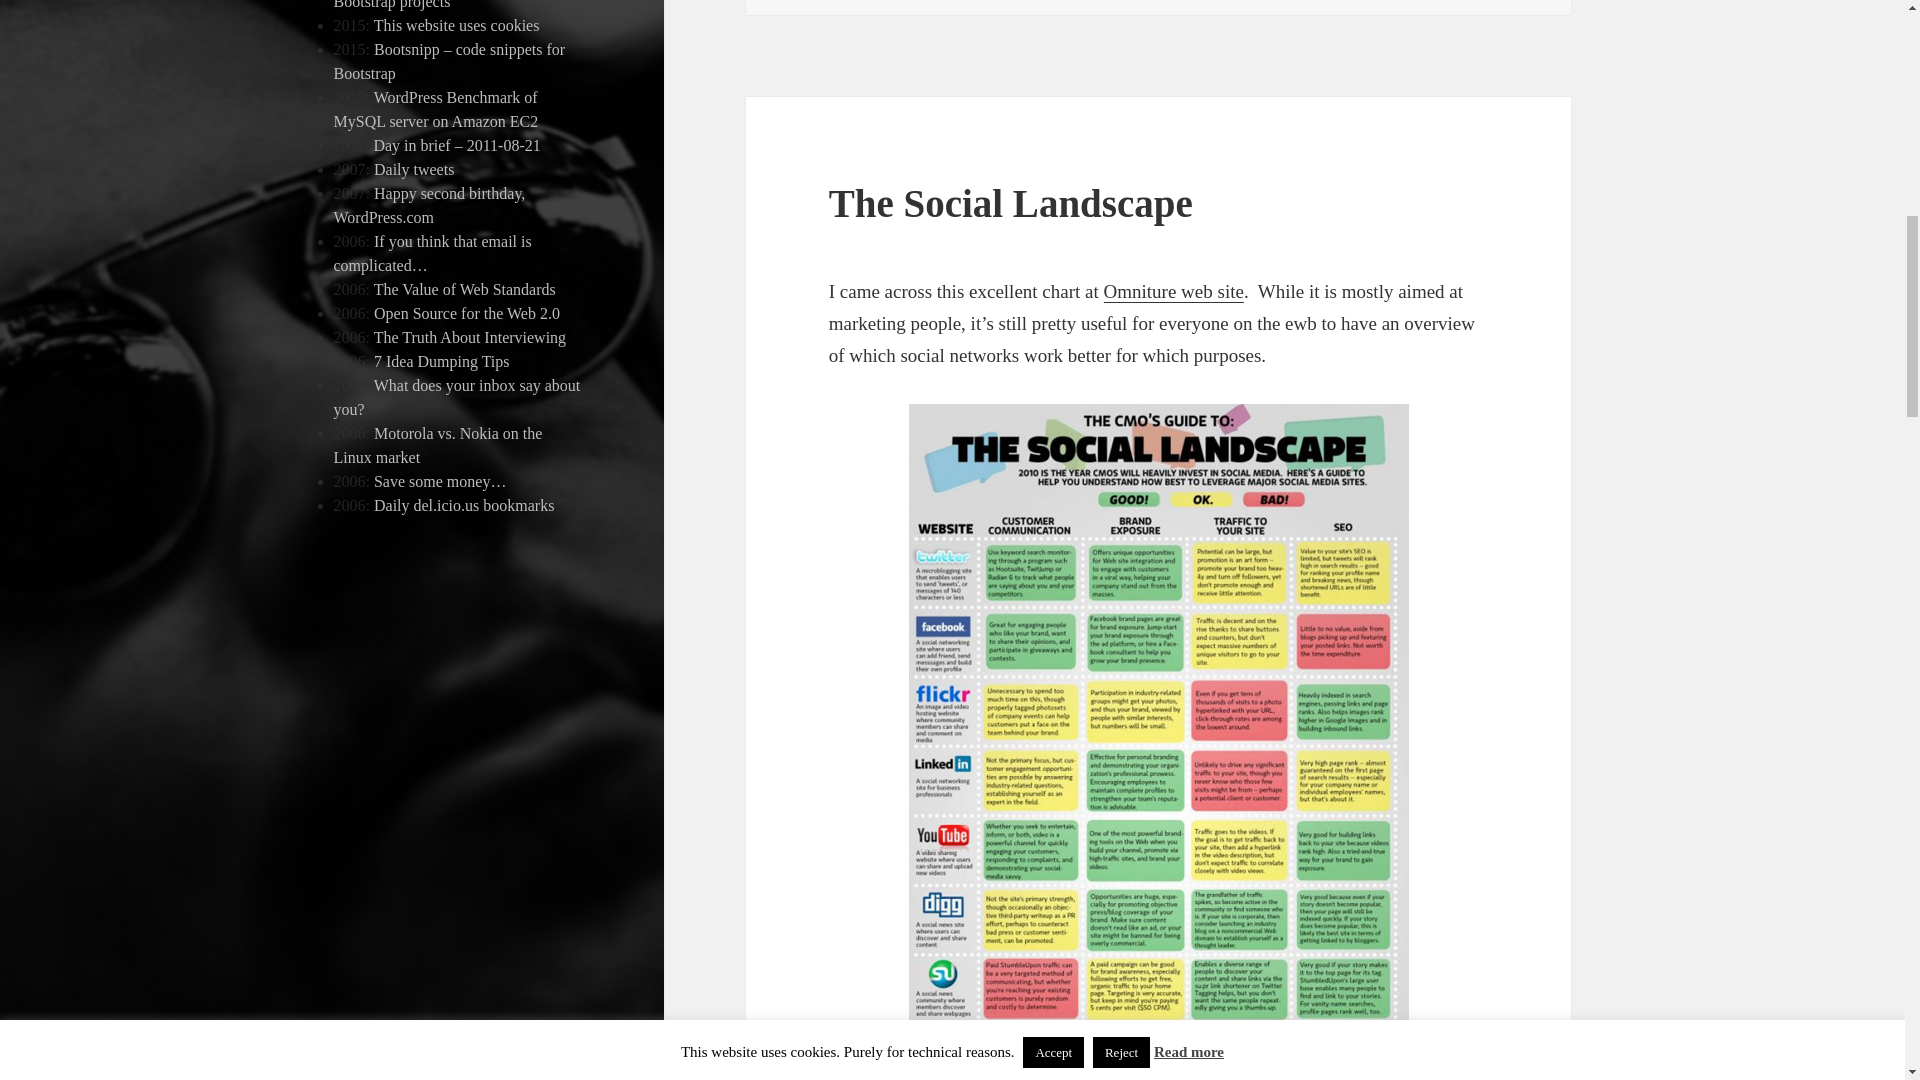 This screenshot has width=1920, height=1080. What do you see at coordinates (414, 169) in the screenshot?
I see `Daily tweets` at bounding box center [414, 169].